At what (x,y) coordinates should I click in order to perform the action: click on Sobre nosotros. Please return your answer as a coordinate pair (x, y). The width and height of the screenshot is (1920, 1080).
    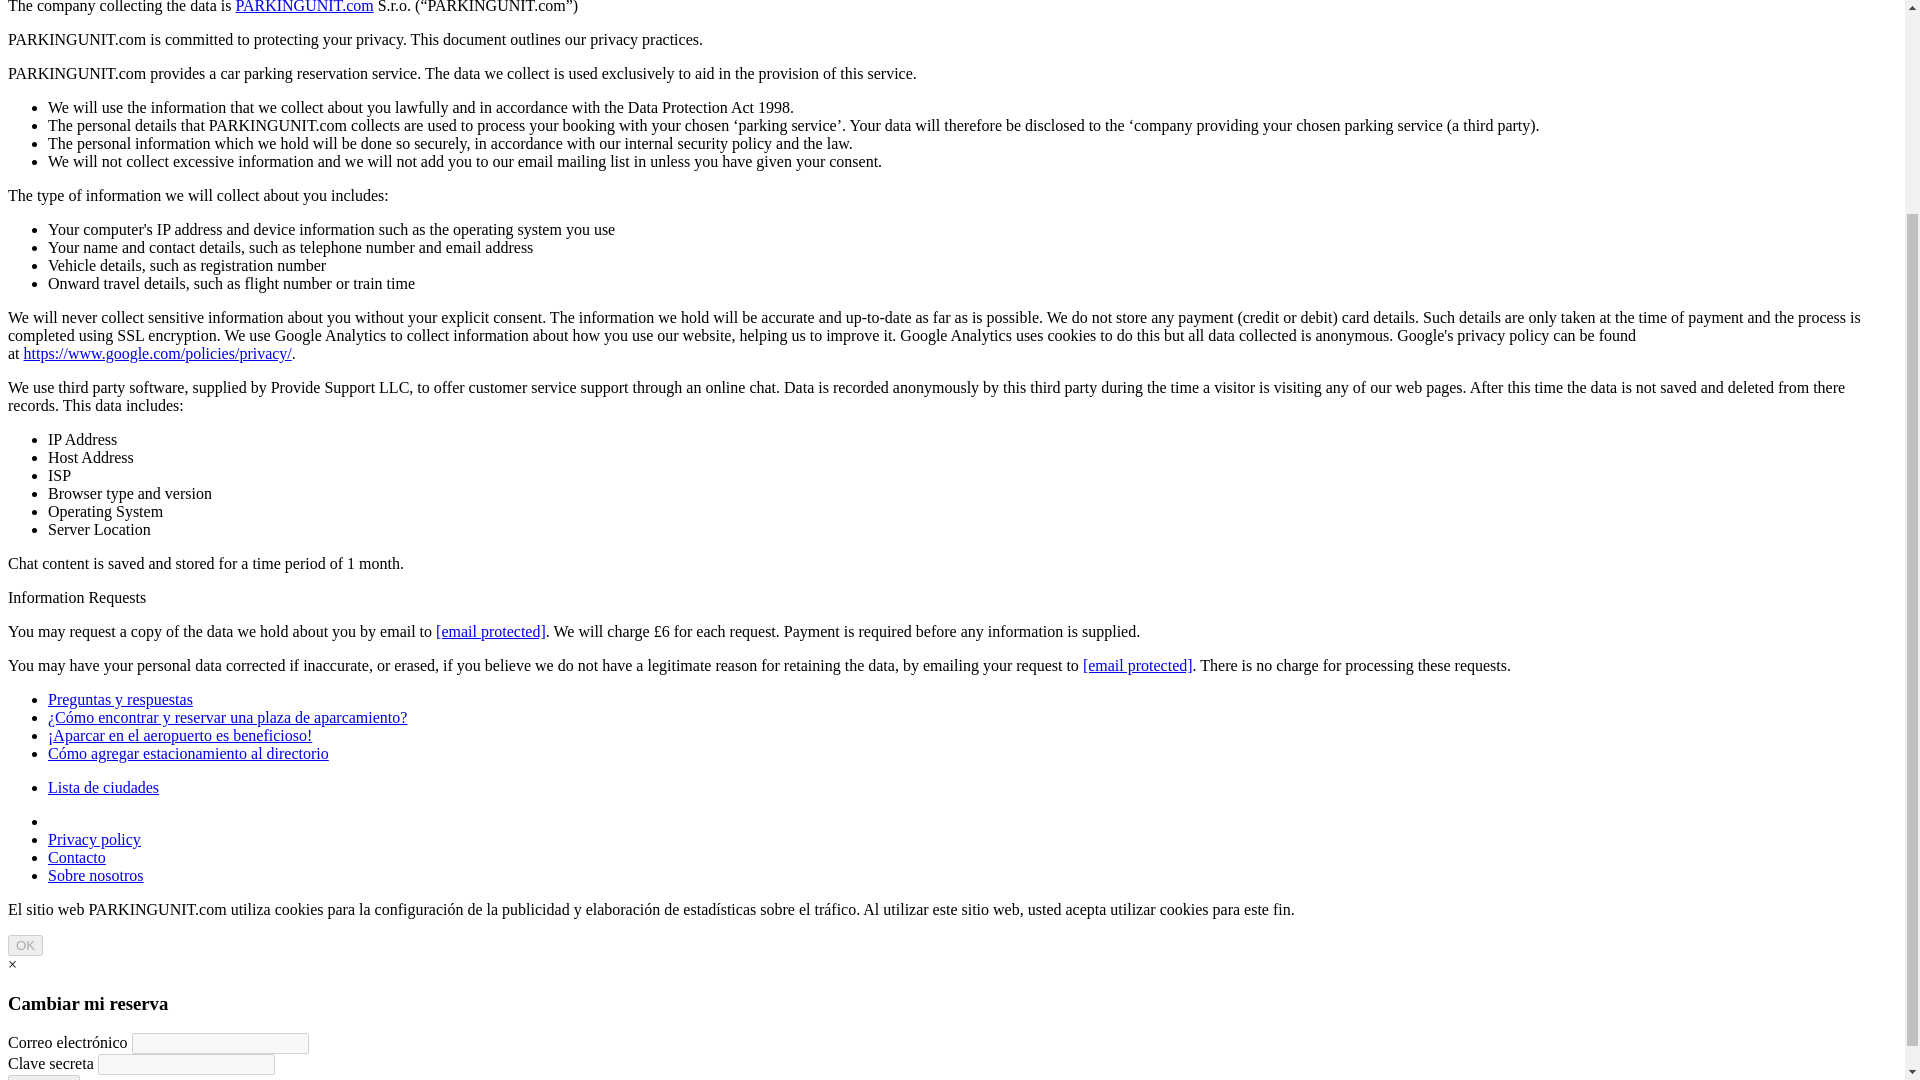
    Looking at the image, I should click on (96, 876).